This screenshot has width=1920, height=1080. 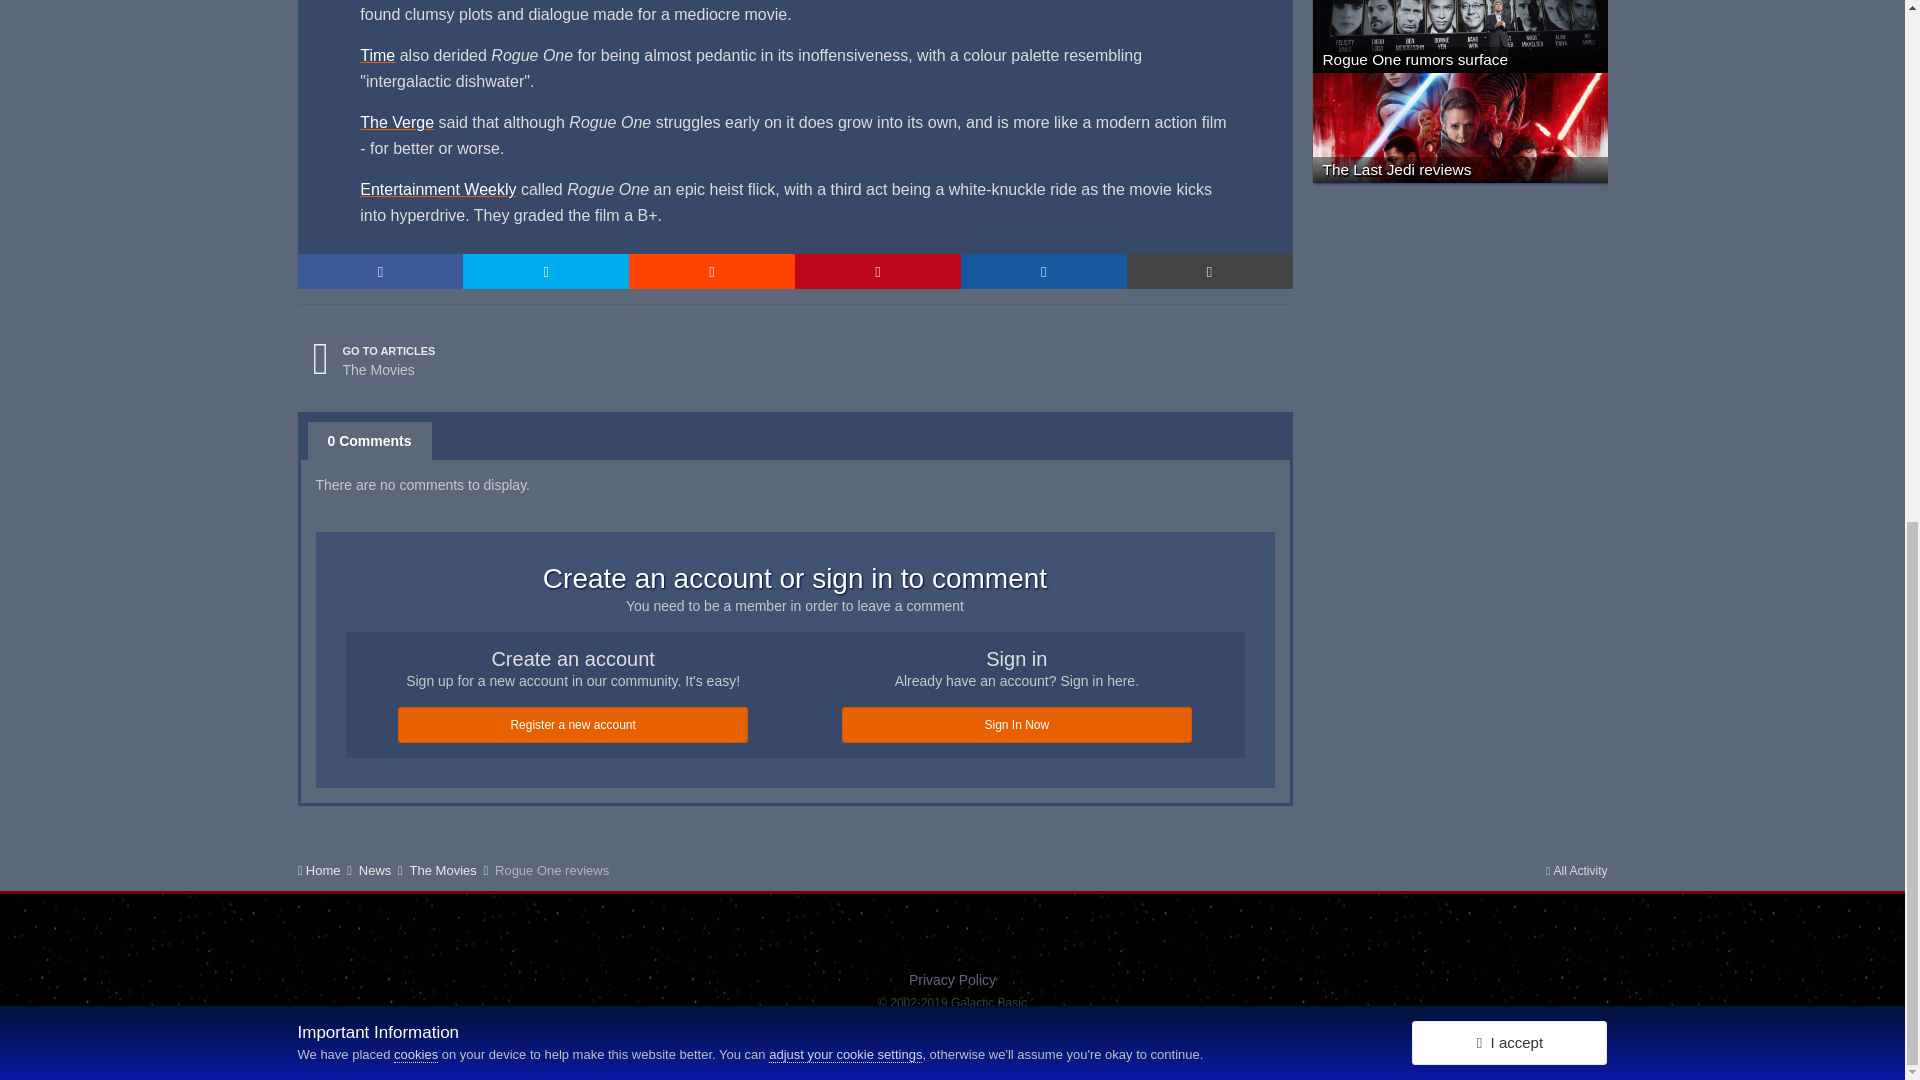 What do you see at coordinates (380, 271) in the screenshot?
I see `Share on Facebook` at bounding box center [380, 271].